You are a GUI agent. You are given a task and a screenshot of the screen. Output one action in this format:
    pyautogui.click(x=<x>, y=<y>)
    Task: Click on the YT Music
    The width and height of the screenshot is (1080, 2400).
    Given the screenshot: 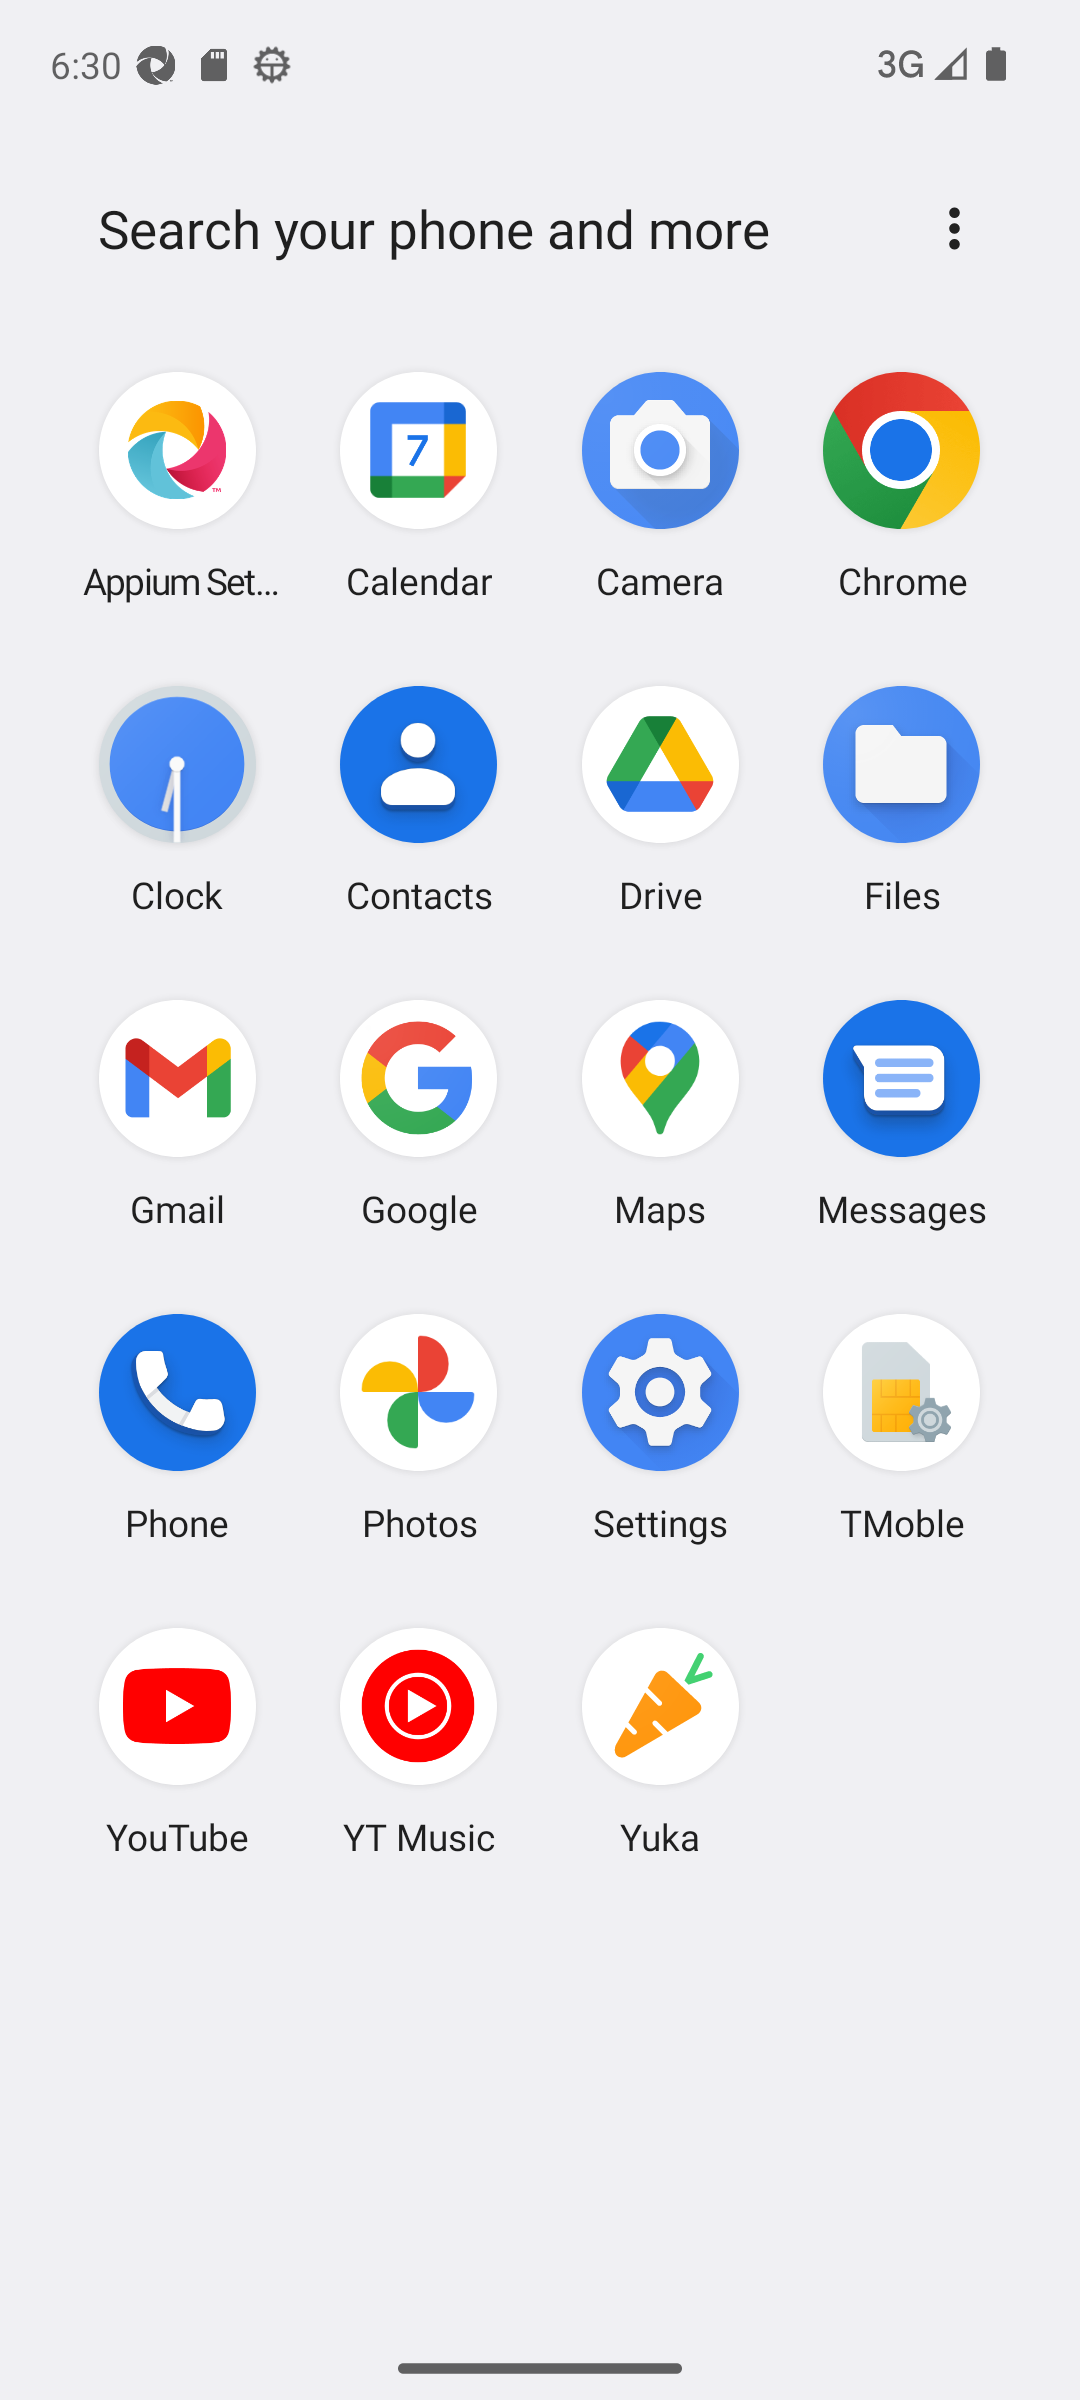 What is the action you would take?
    pyautogui.click(x=419, y=1741)
    